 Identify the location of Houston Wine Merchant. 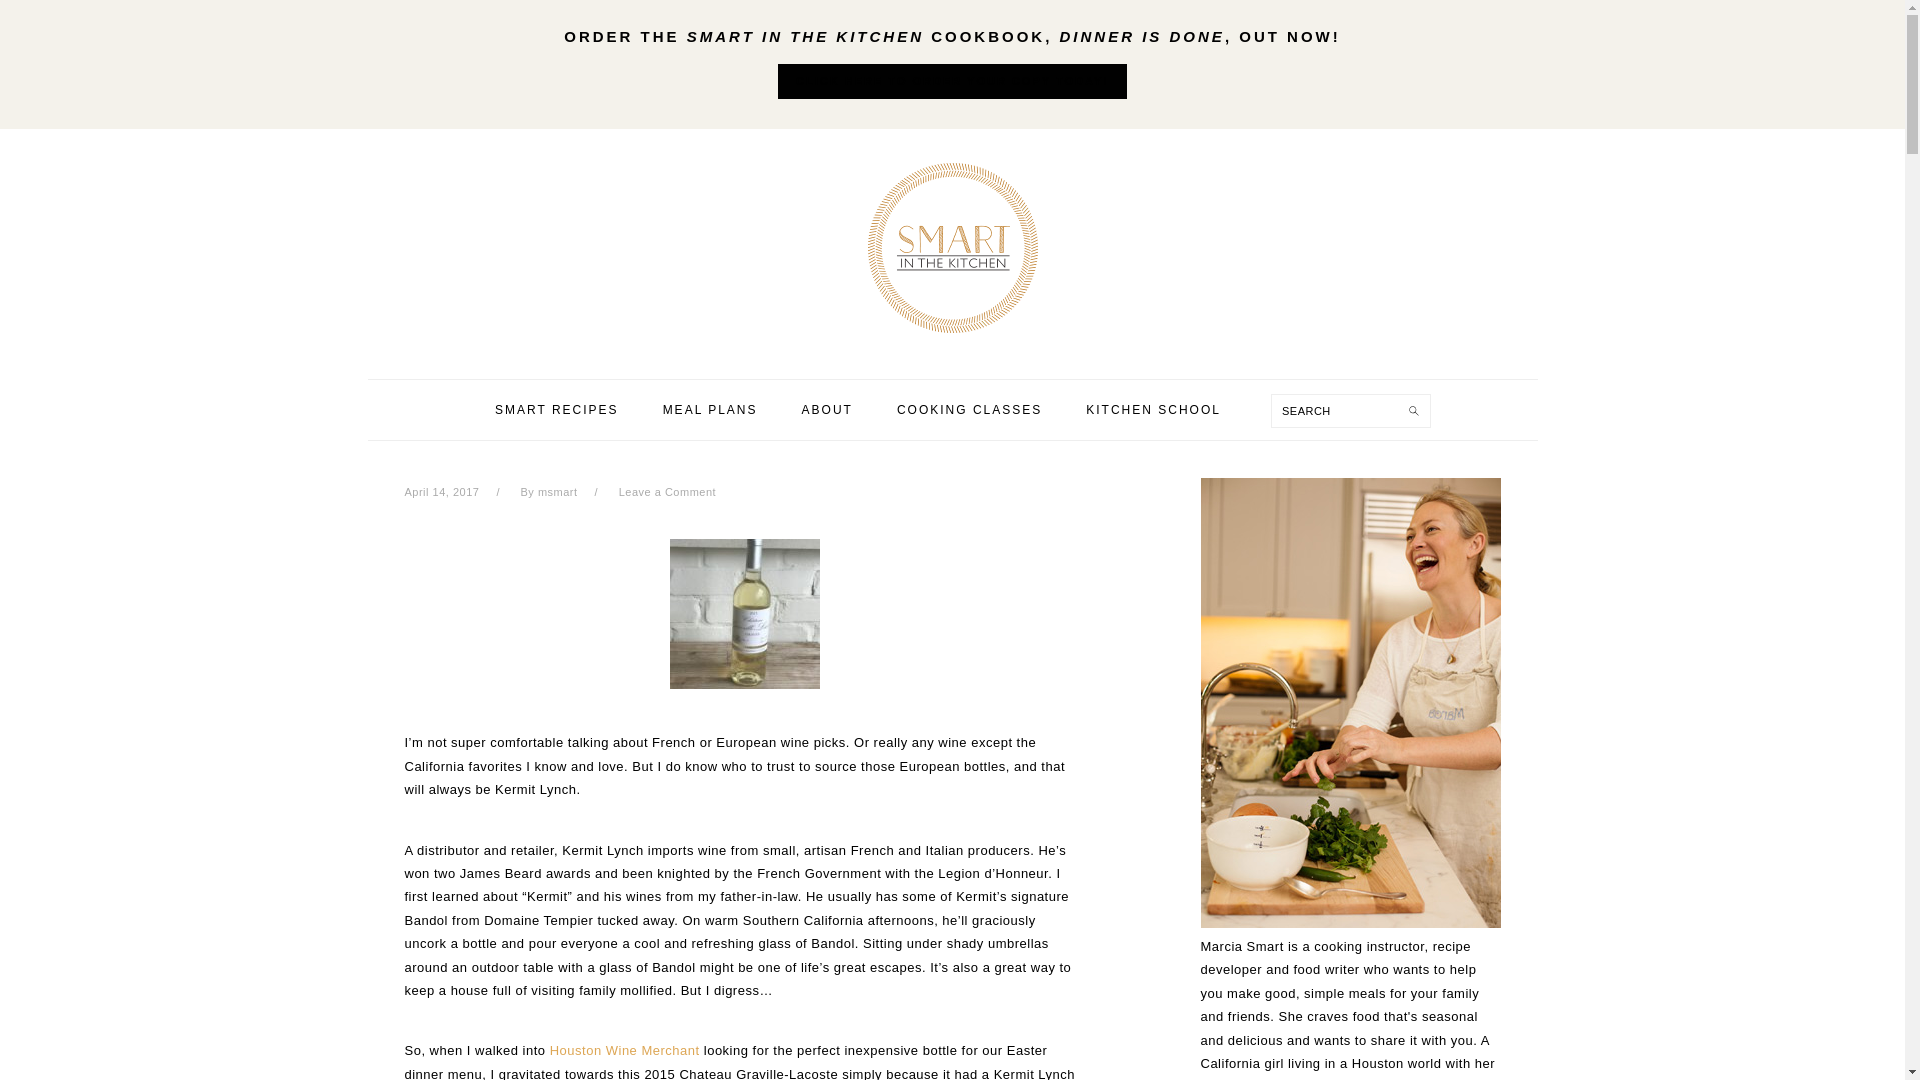
(624, 1050).